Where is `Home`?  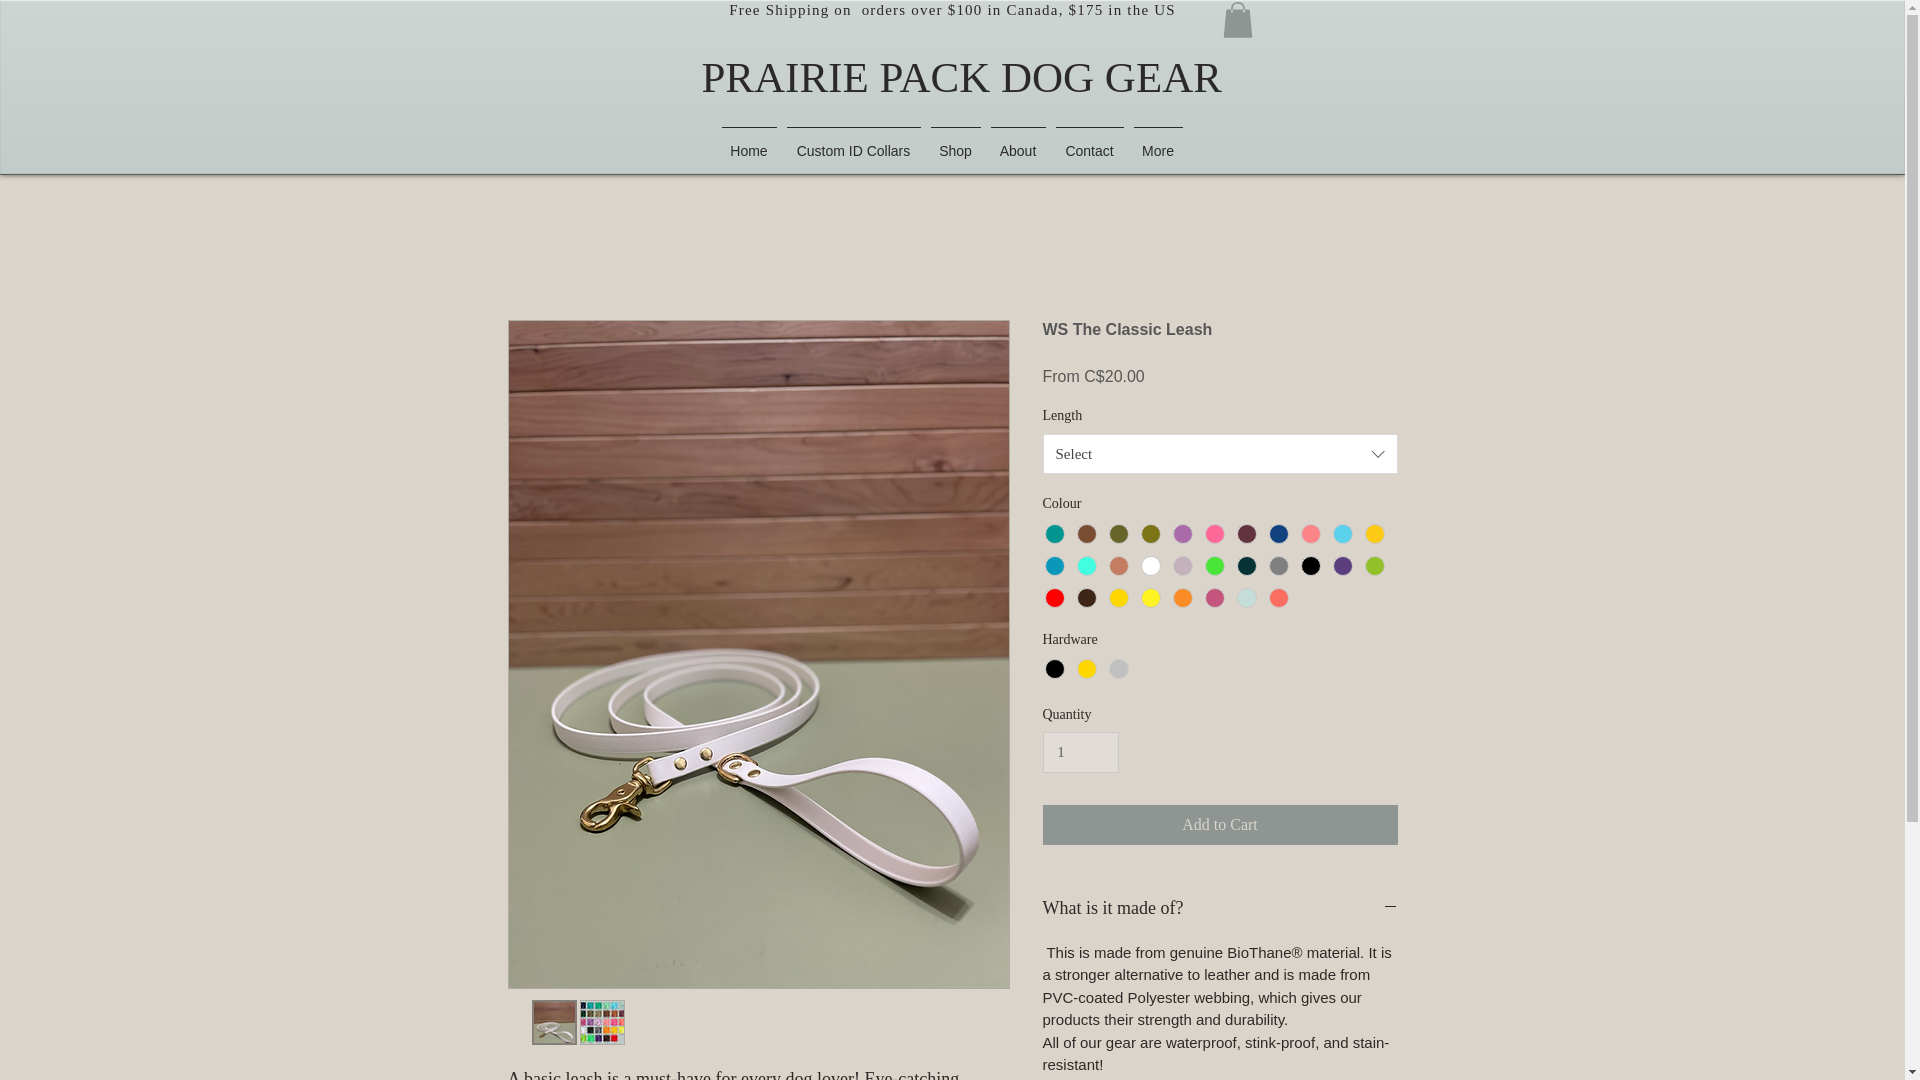 Home is located at coordinates (748, 142).